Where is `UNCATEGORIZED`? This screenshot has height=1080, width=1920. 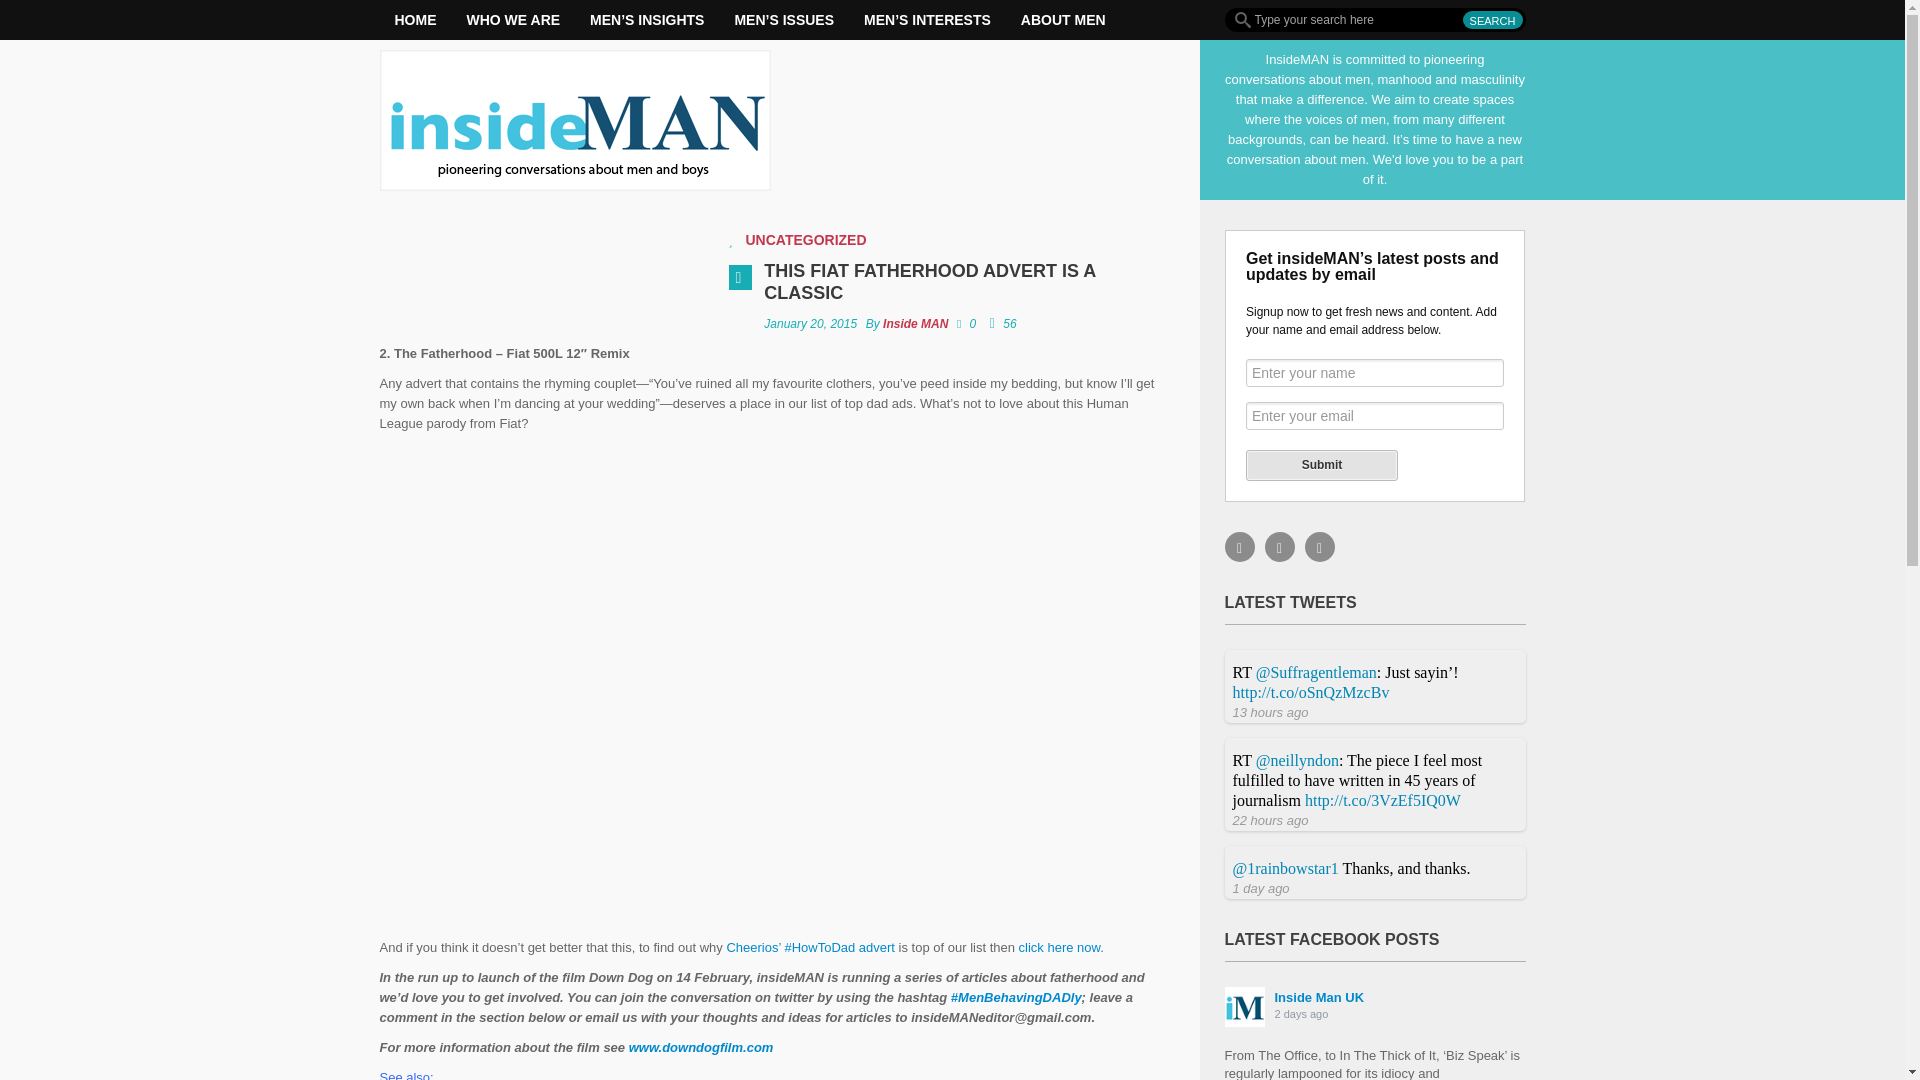
UNCATEGORIZED is located at coordinates (806, 240).